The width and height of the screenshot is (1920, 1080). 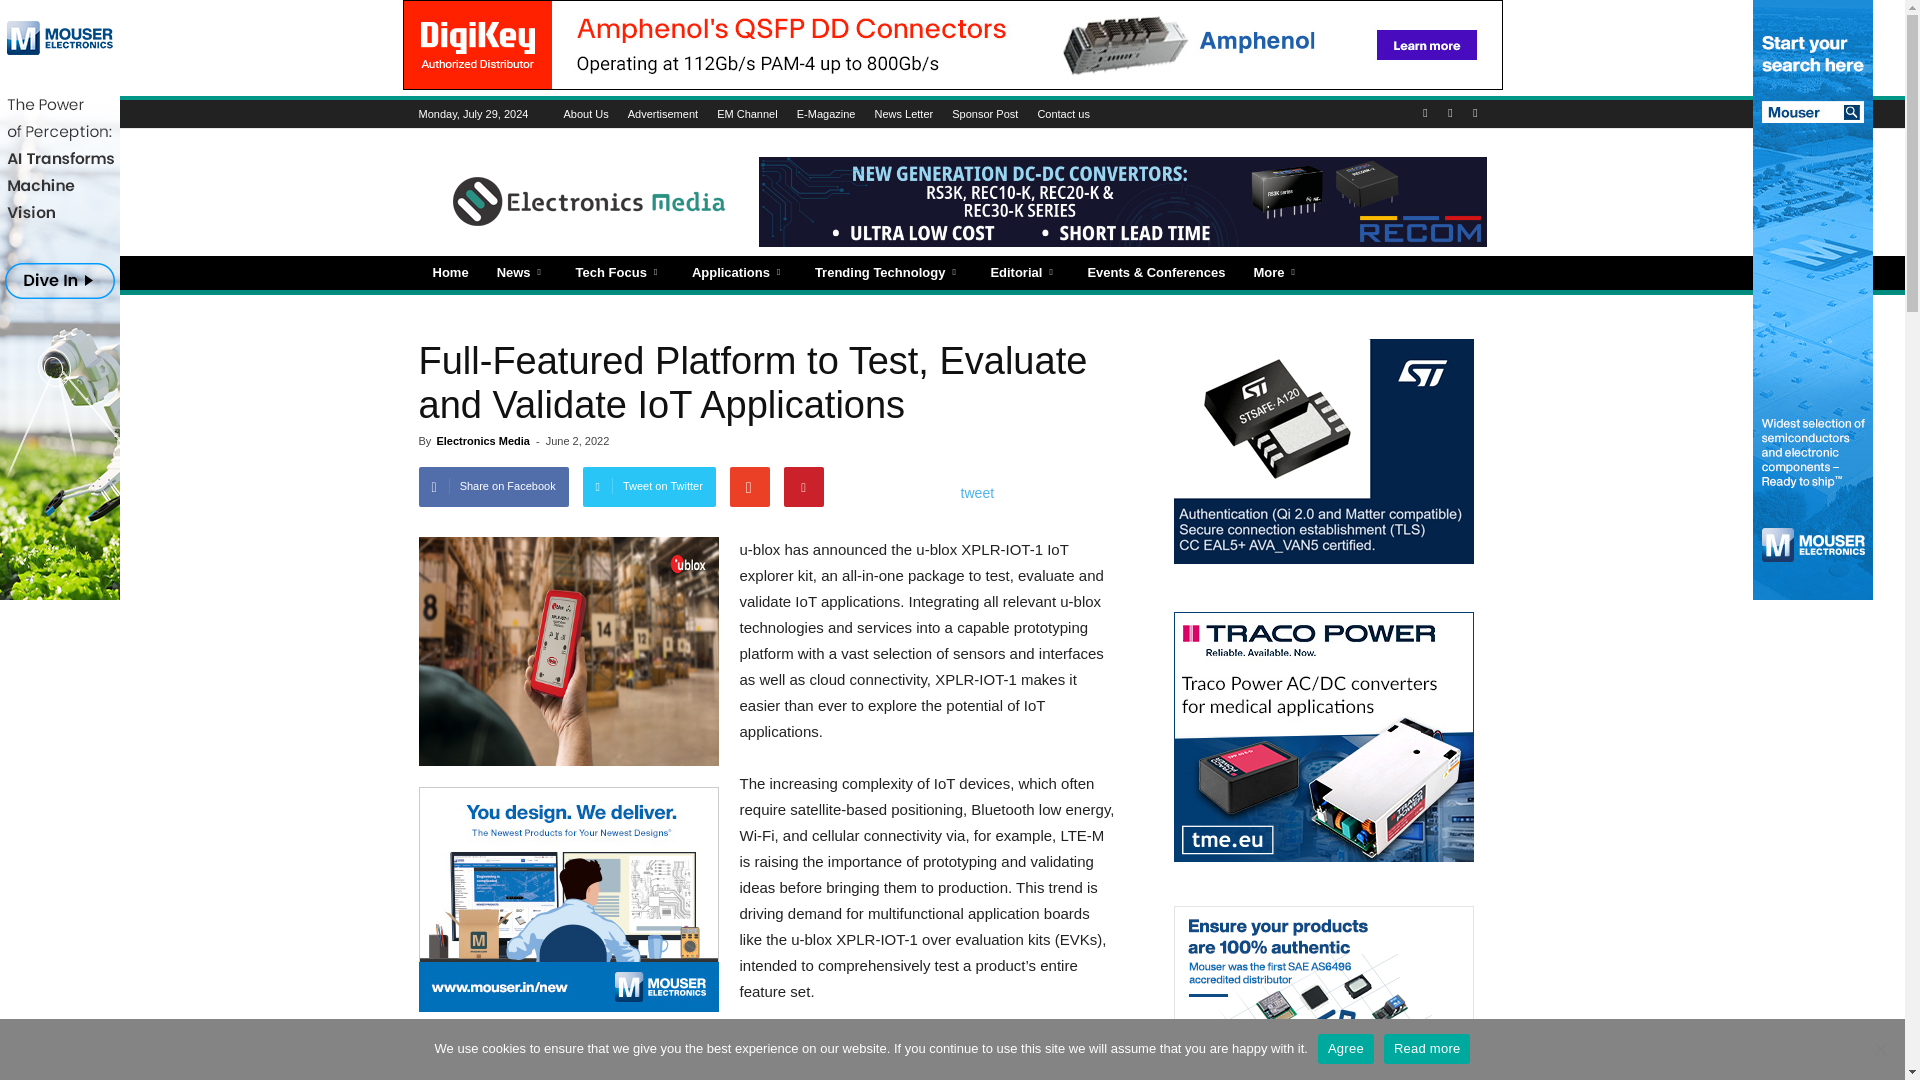 I want to click on Facebook, so click(x=1424, y=114).